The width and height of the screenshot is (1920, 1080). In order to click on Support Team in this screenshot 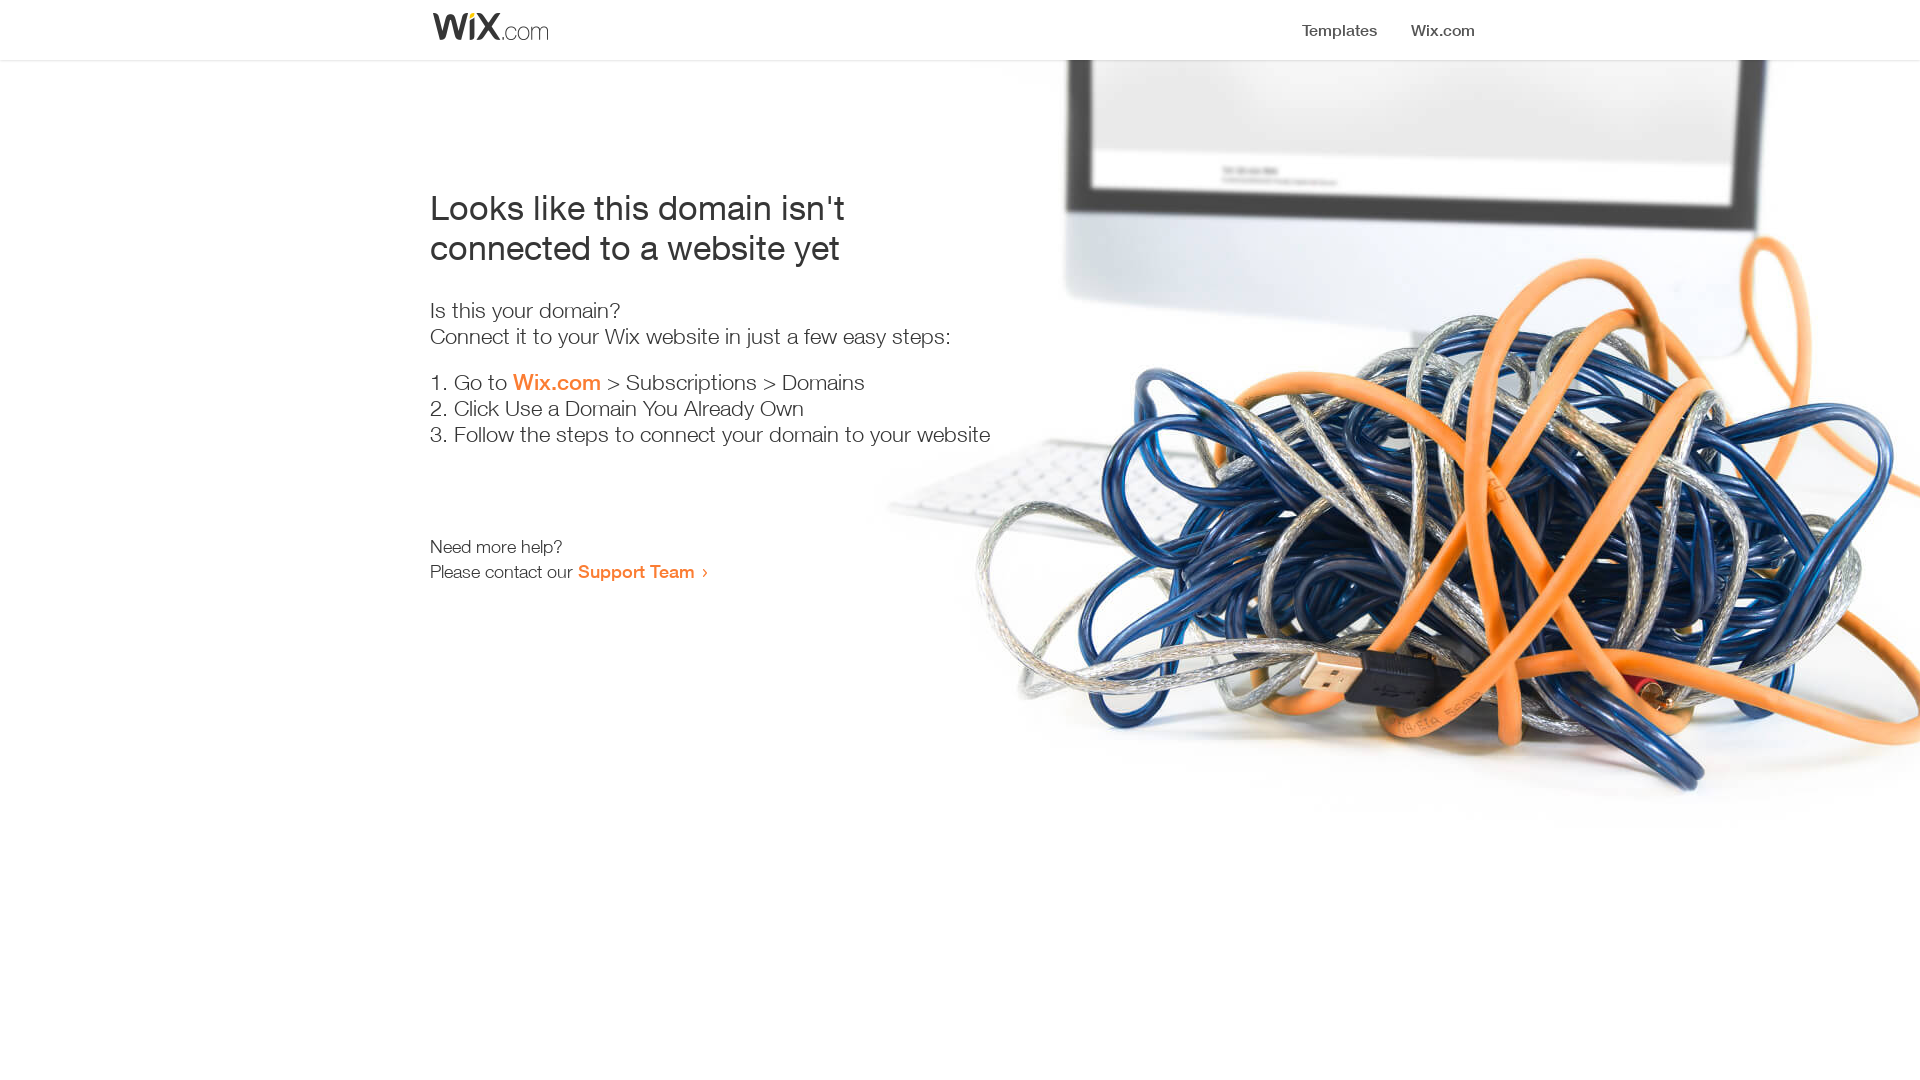, I will do `click(636, 571)`.